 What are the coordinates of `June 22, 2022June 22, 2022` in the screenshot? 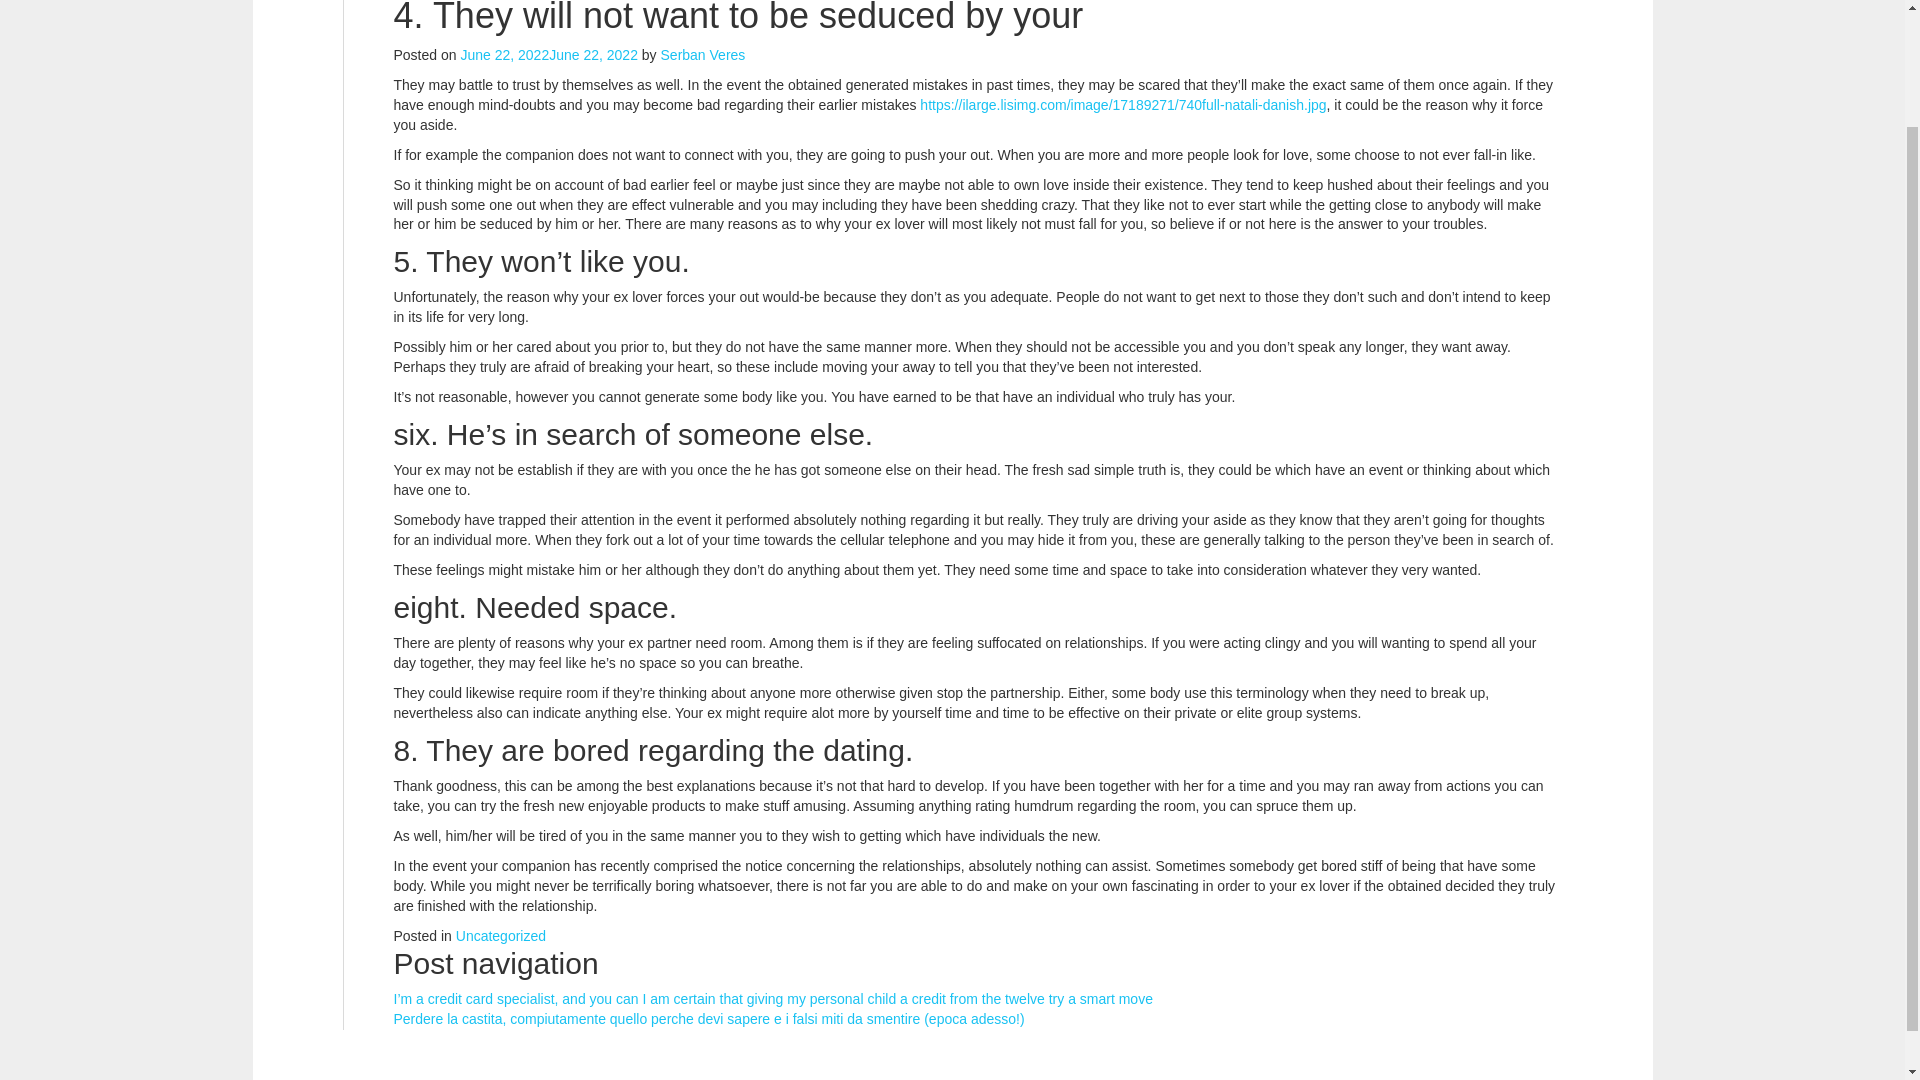 It's located at (548, 54).